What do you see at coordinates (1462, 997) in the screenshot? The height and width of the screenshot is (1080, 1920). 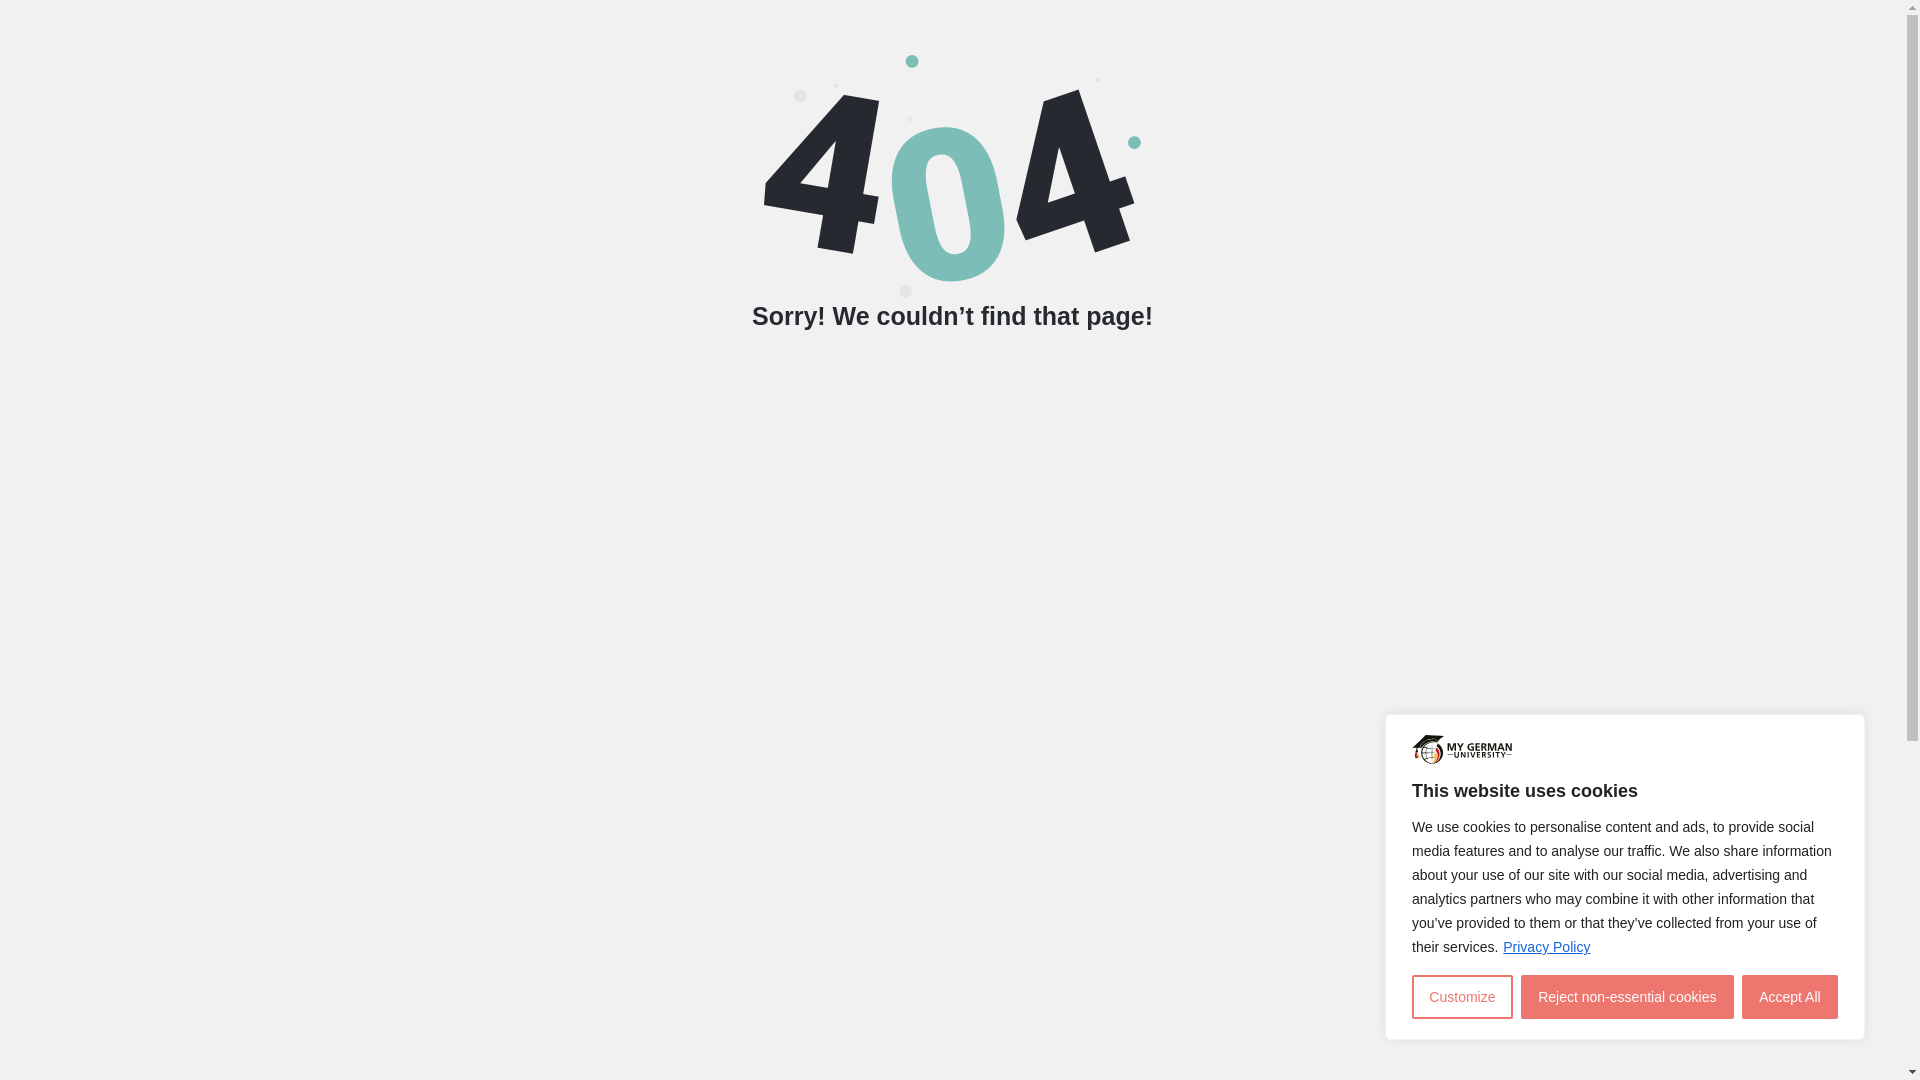 I see `Customize` at bounding box center [1462, 997].